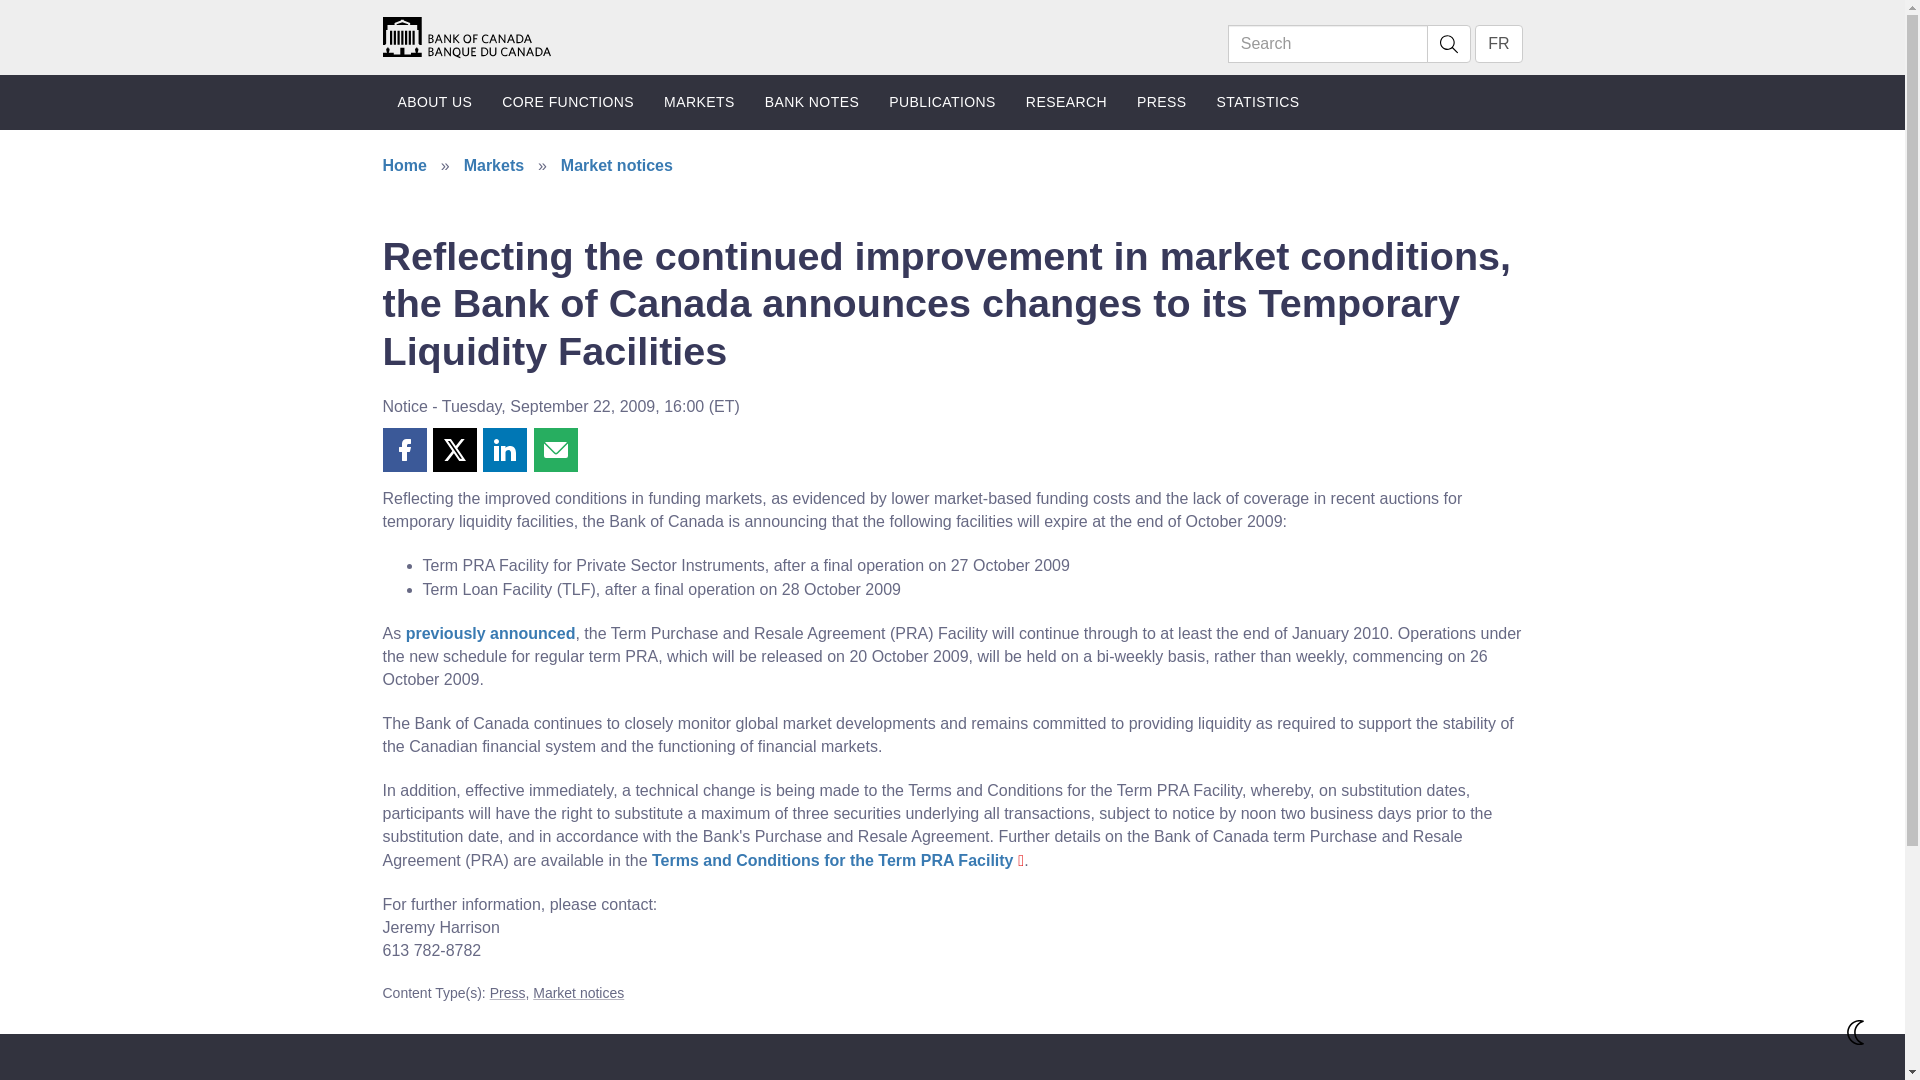  I want to click on CORE FUNCTIONS, so click(568, 102).